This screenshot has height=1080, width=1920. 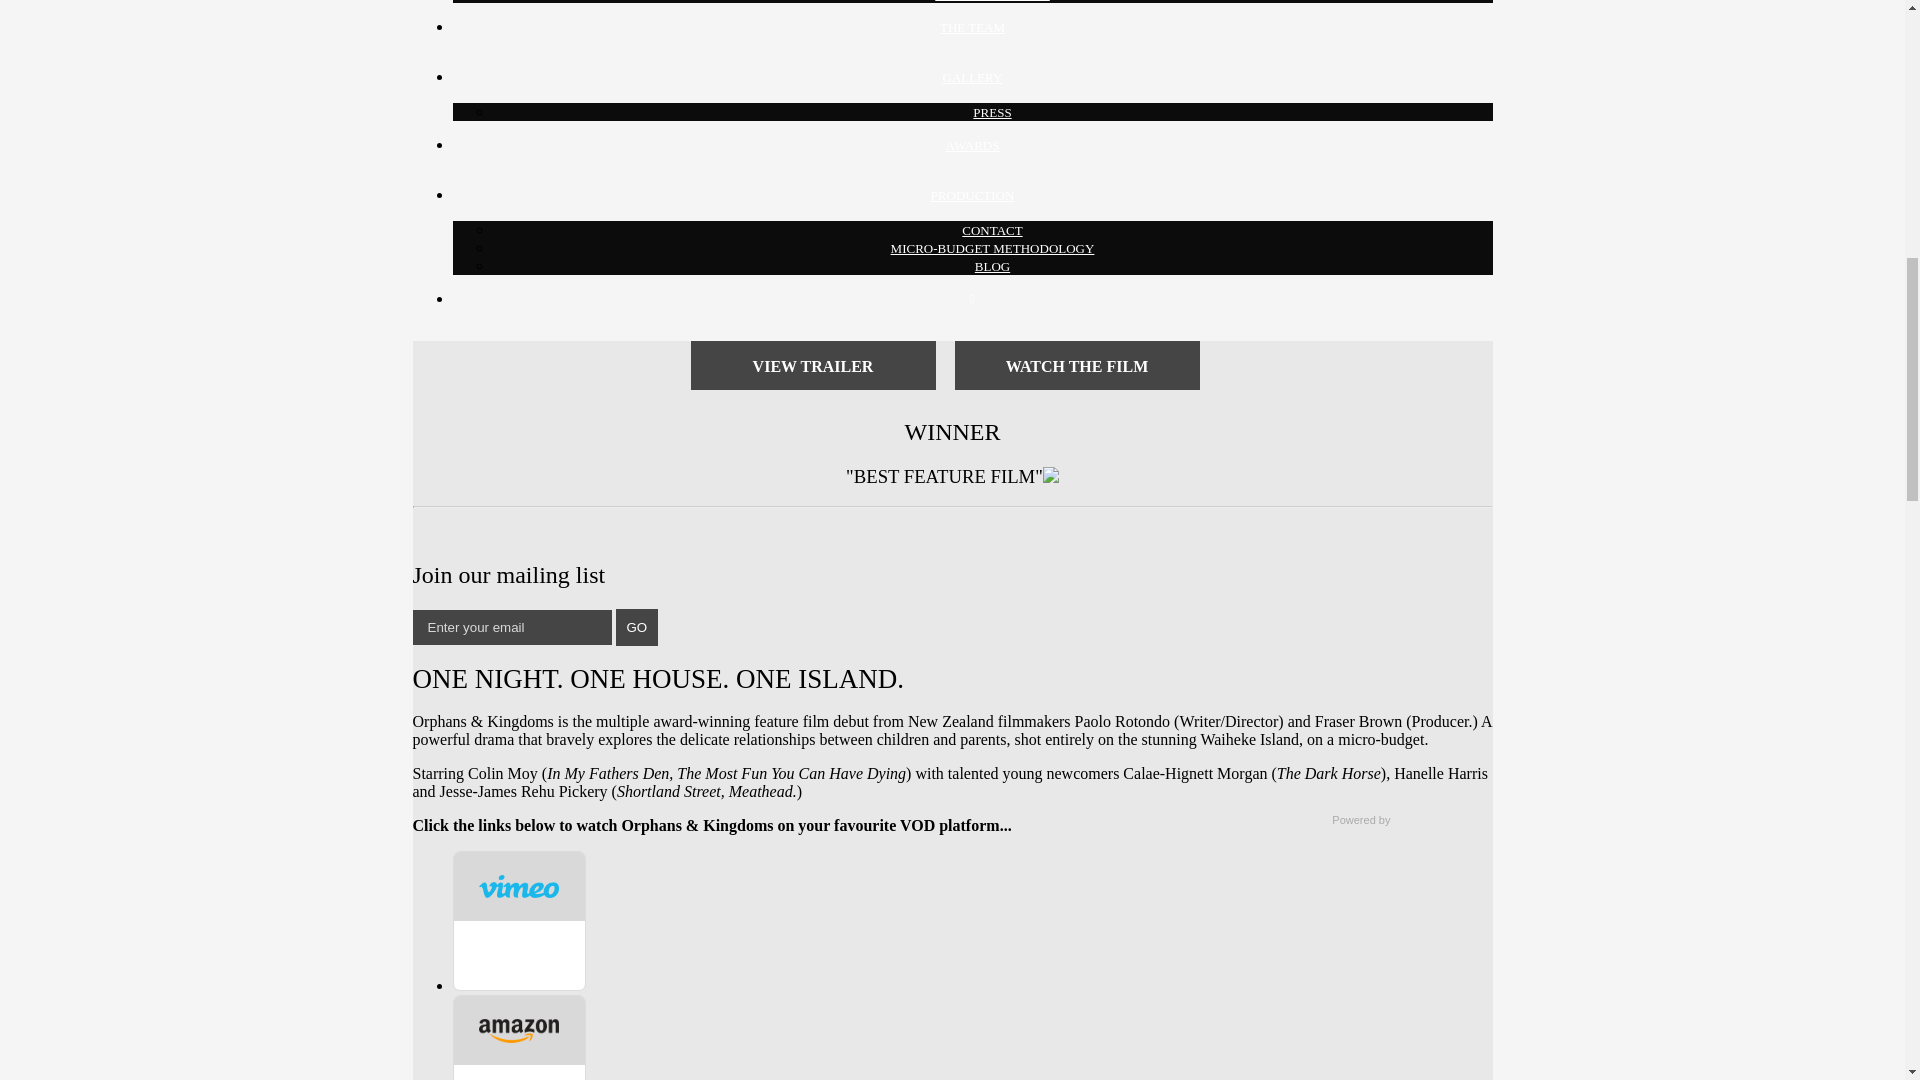 What do you see at coordinates (992, 112) in the screenshot?
I see `PRESS` at bounding box center [992, 112].